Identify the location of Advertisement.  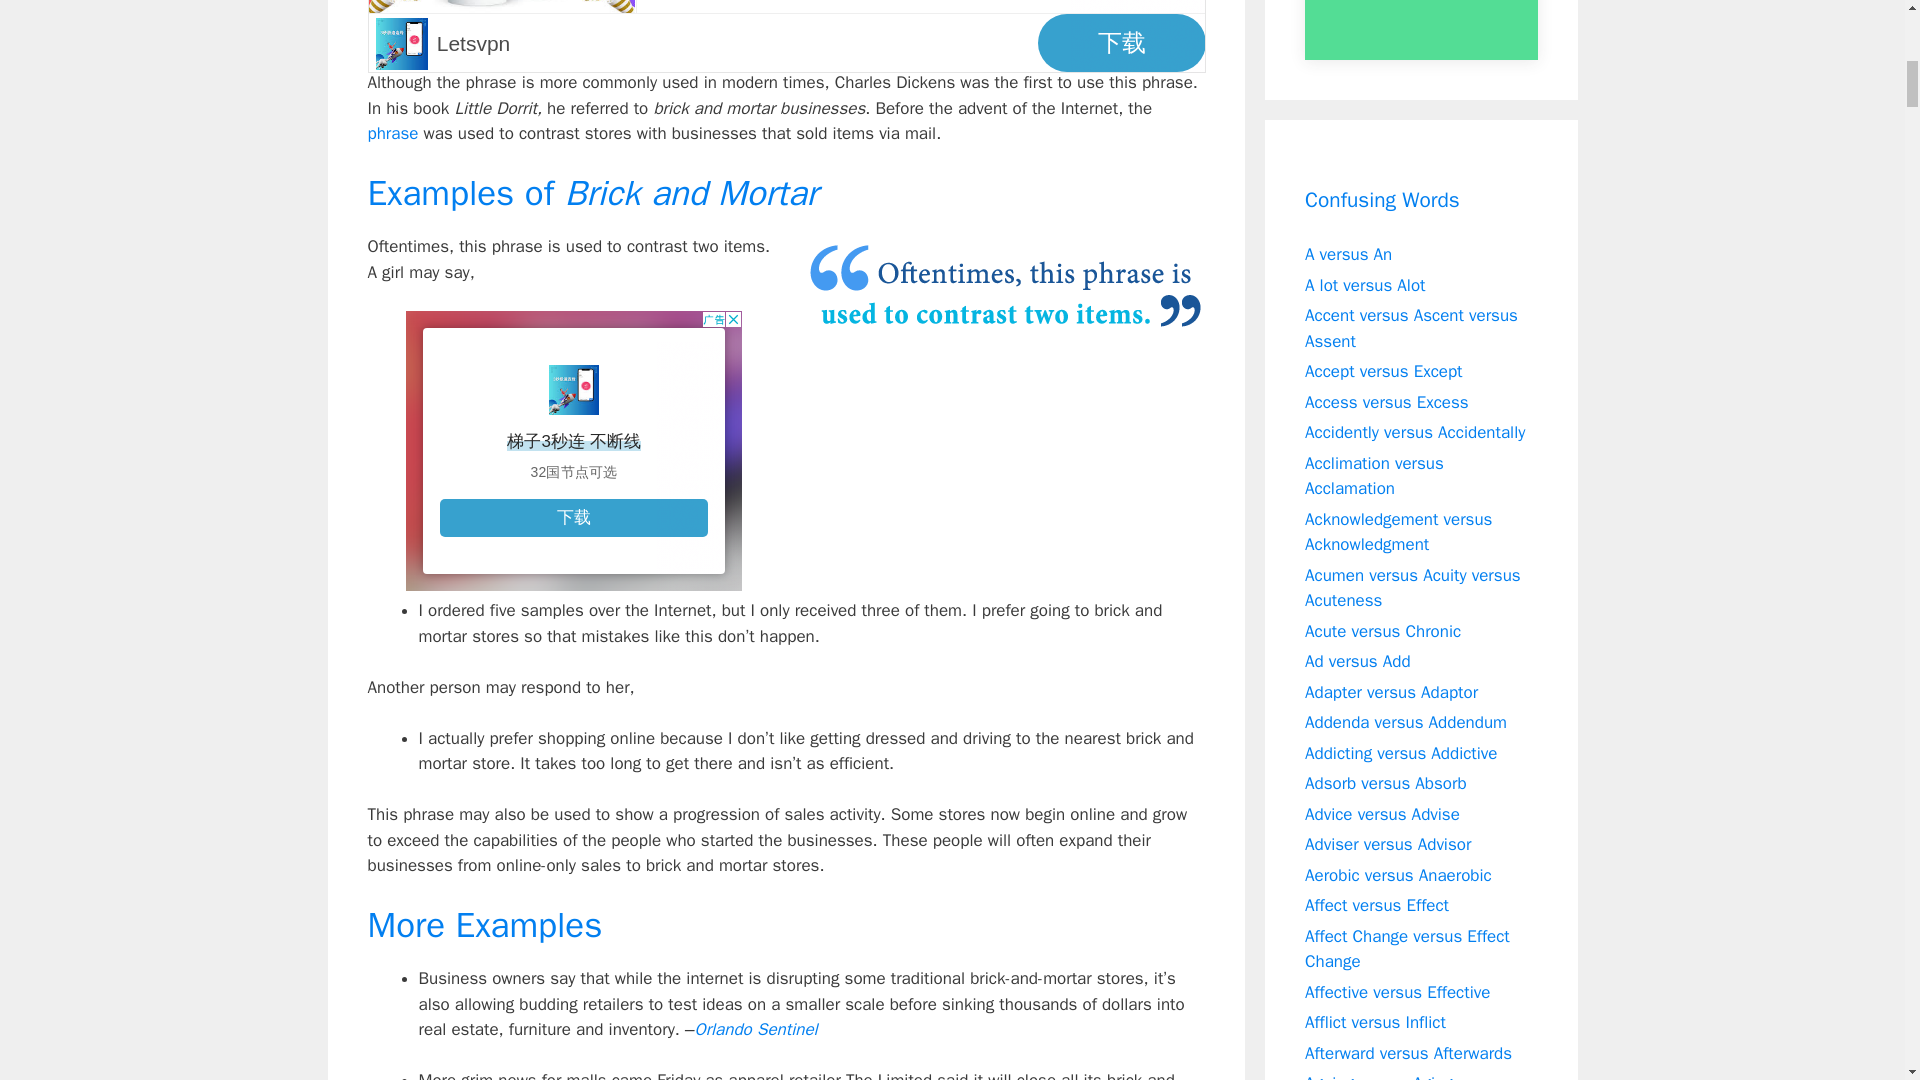
(786, 36).